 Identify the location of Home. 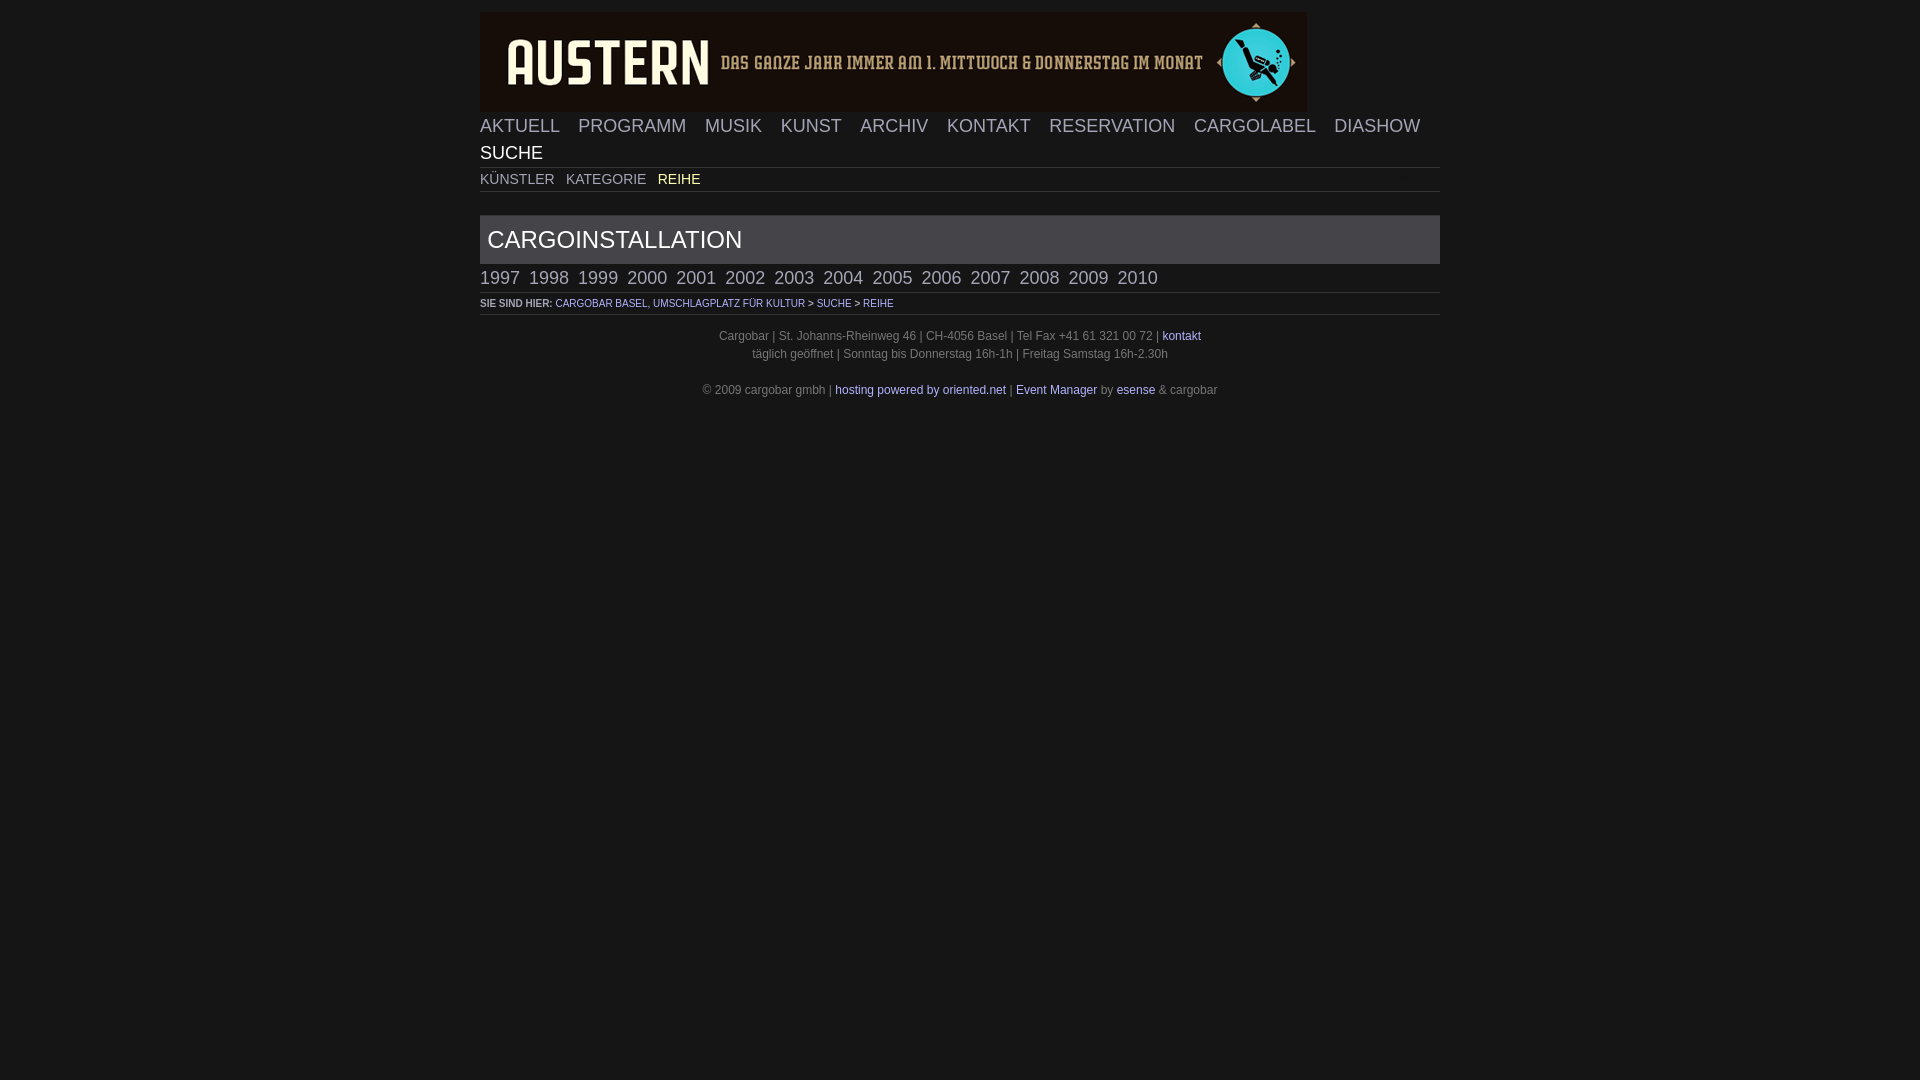
(960, 62).